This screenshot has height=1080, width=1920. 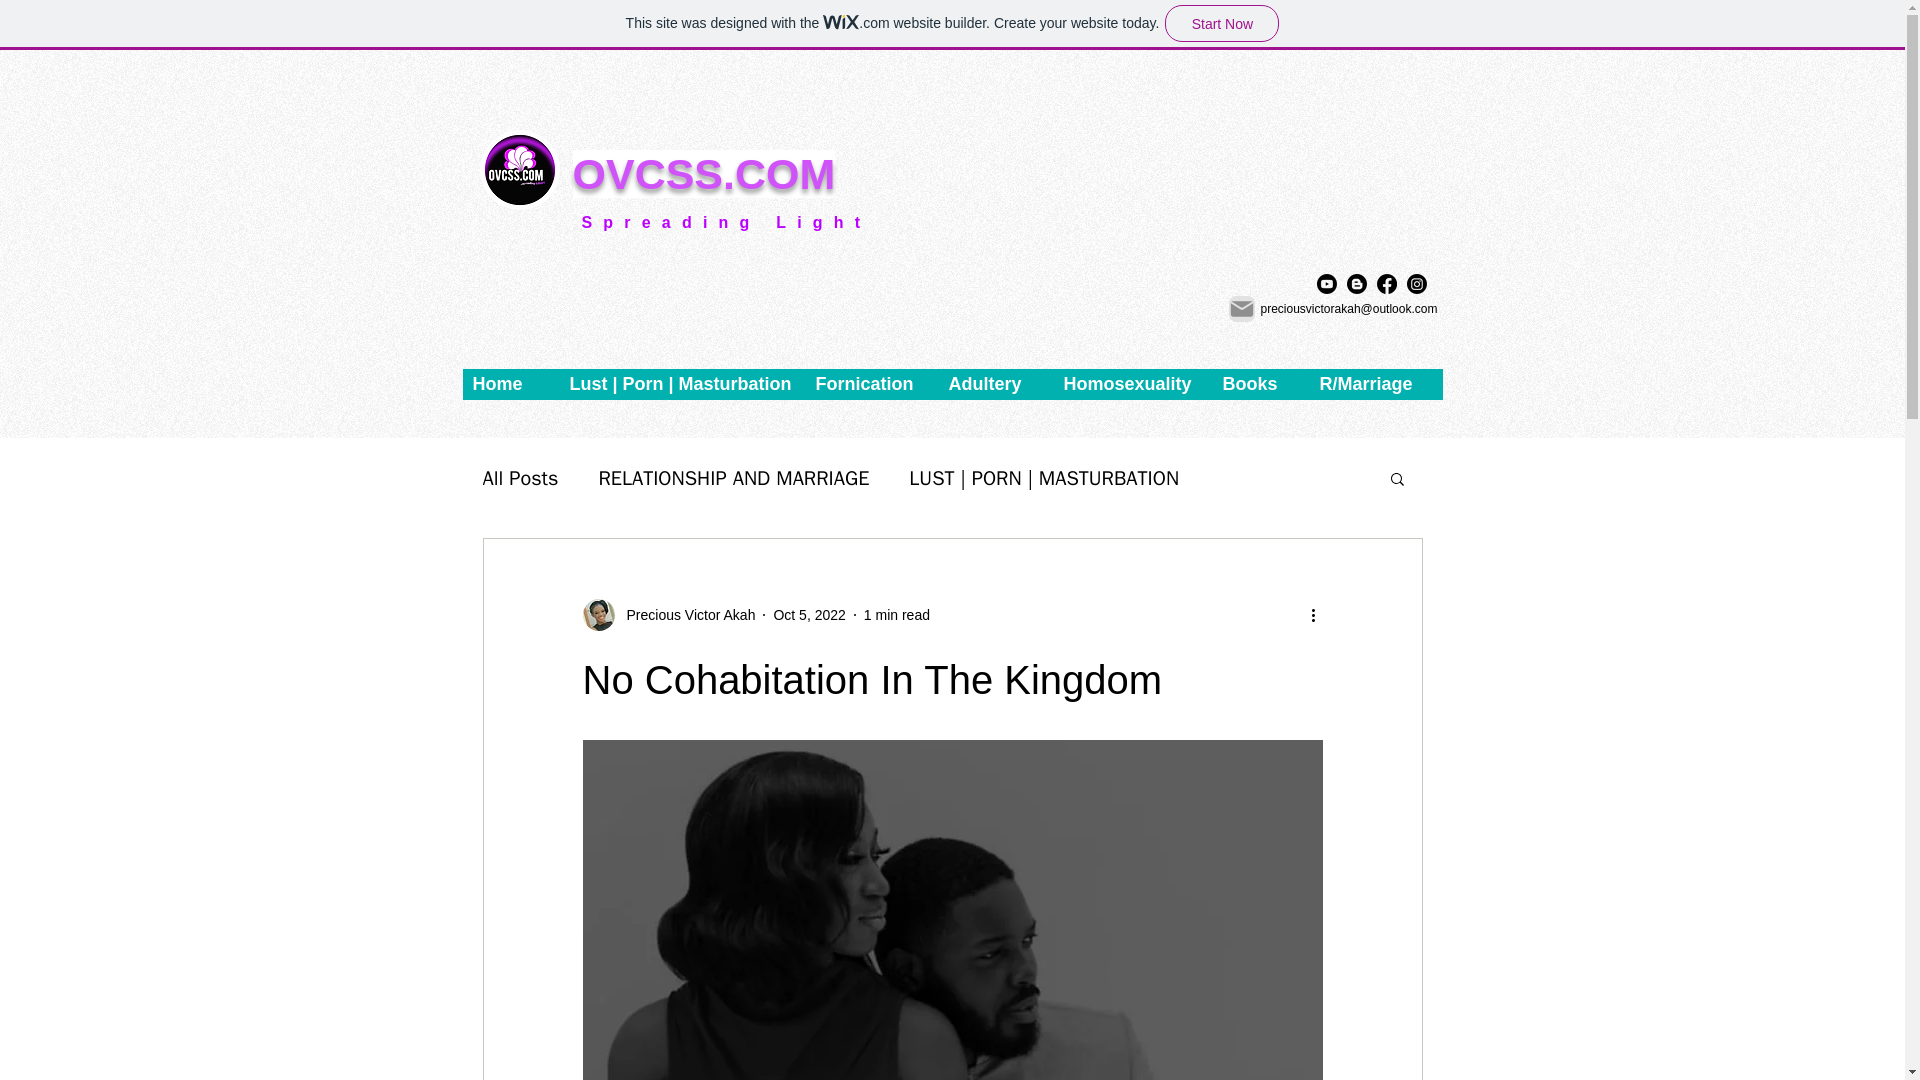 What do you see at coordinates (510, 384) in the screenshot?
I see `Home` at bounding box center [510, 384].